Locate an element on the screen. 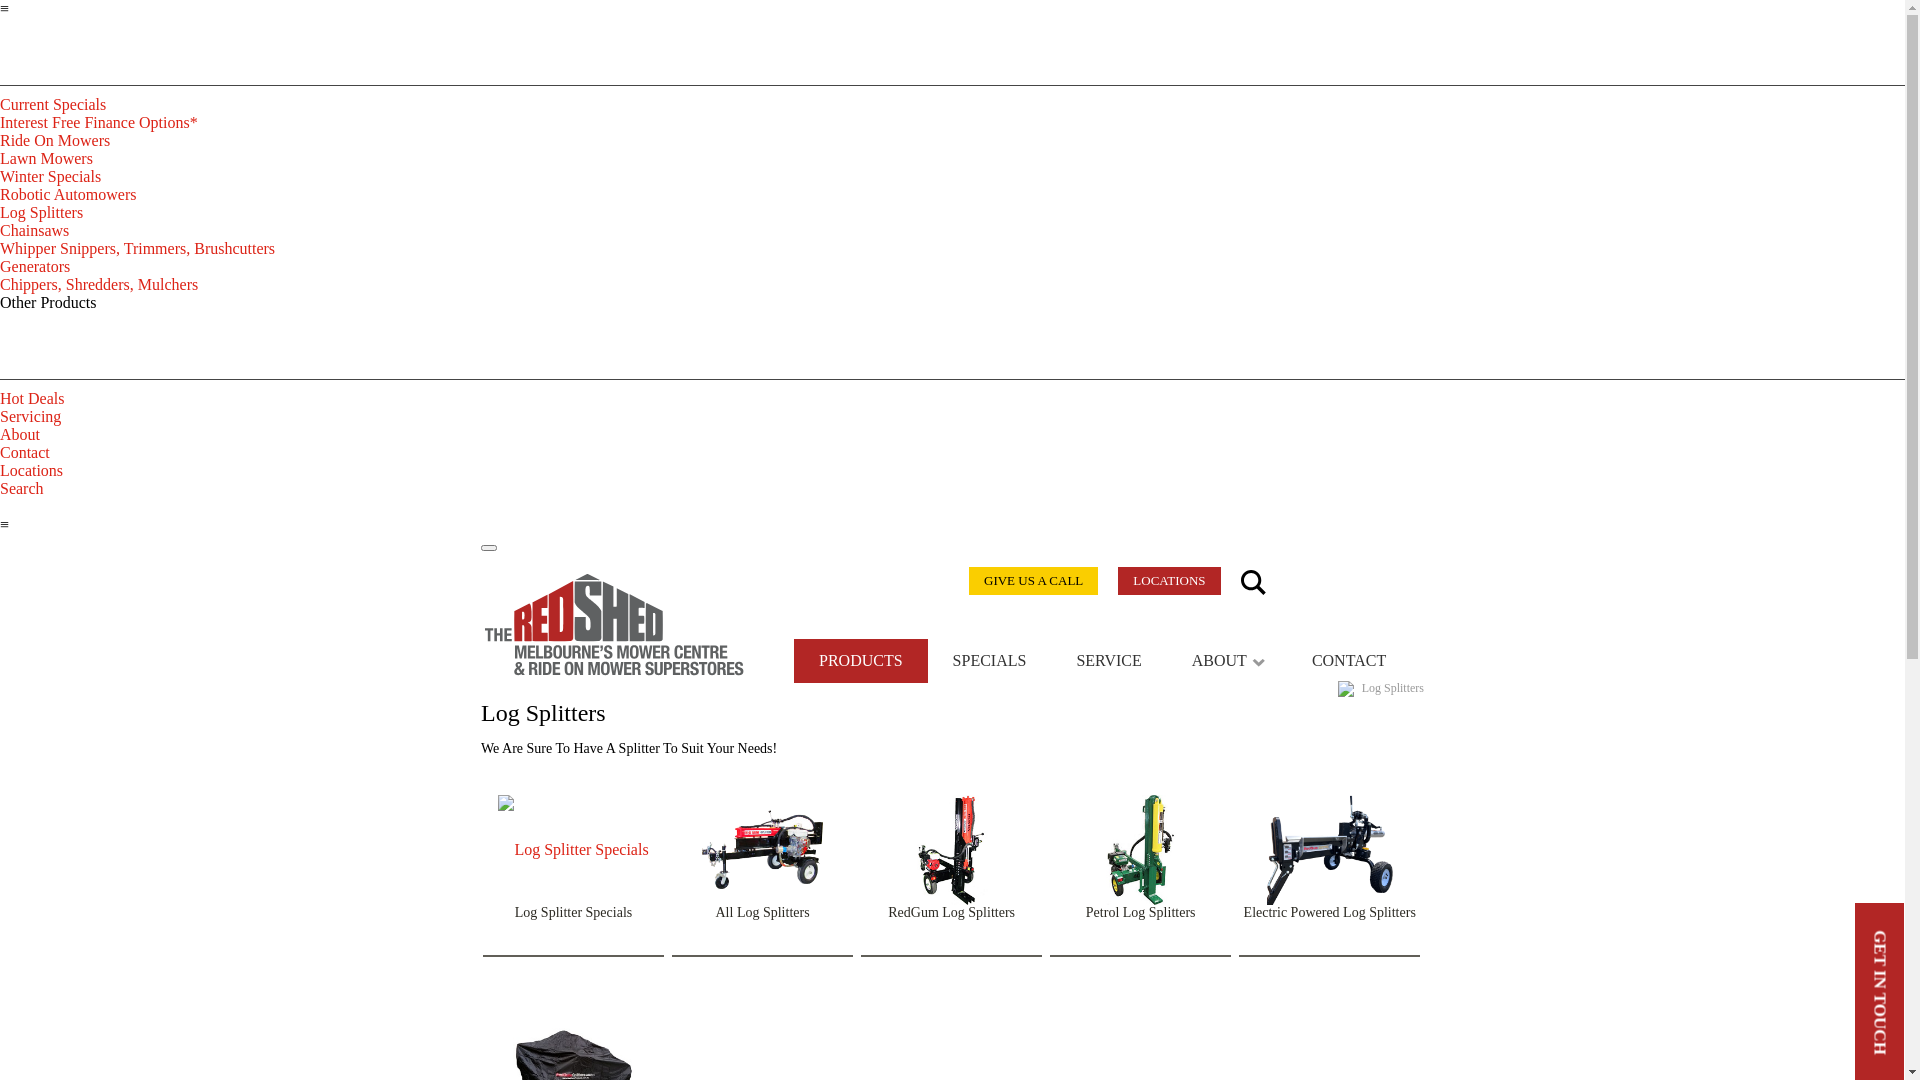 This screenshot has height=1080, width=1920. Contact is located at coordinates (25, 452).